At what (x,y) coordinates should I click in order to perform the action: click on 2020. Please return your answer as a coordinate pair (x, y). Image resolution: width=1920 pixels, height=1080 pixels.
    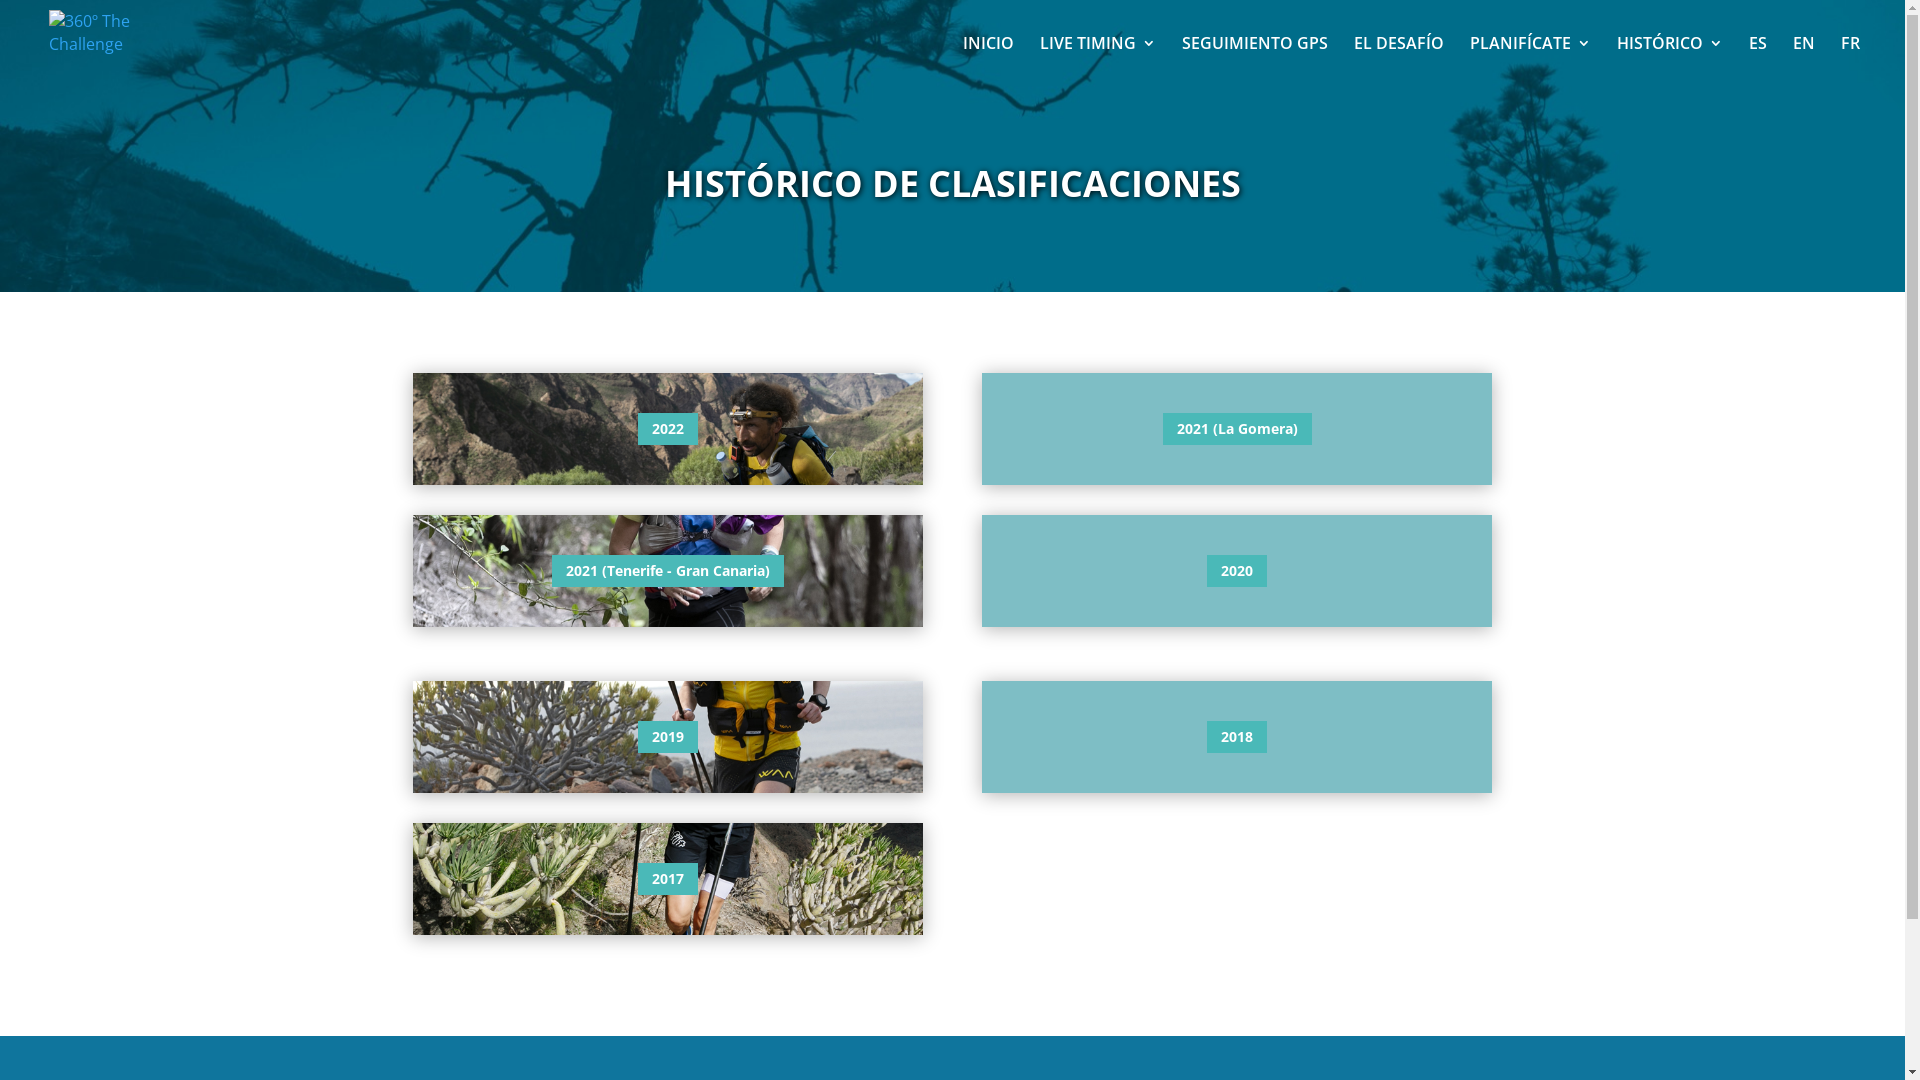
    Looking at the image, I should click on (1237, 571).